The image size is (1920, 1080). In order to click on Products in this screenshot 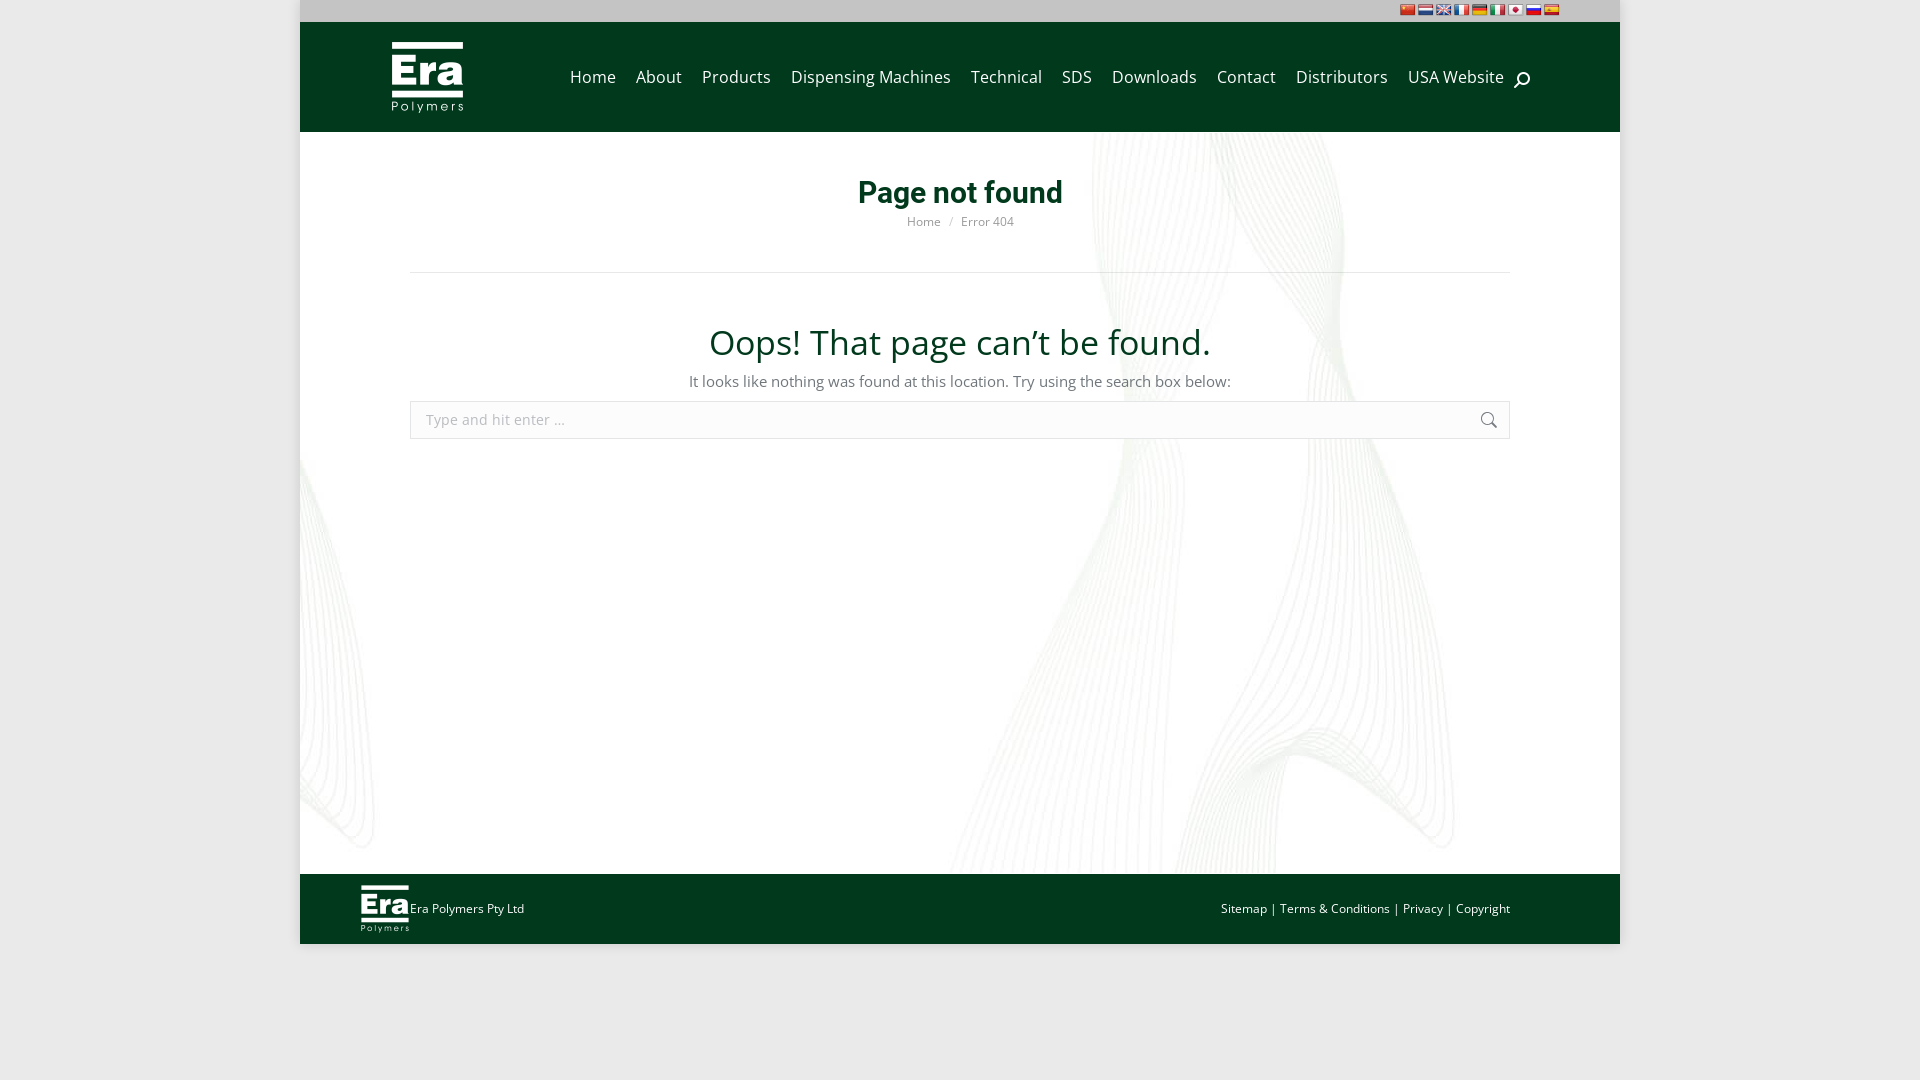, I will do `click(736, 77)`.